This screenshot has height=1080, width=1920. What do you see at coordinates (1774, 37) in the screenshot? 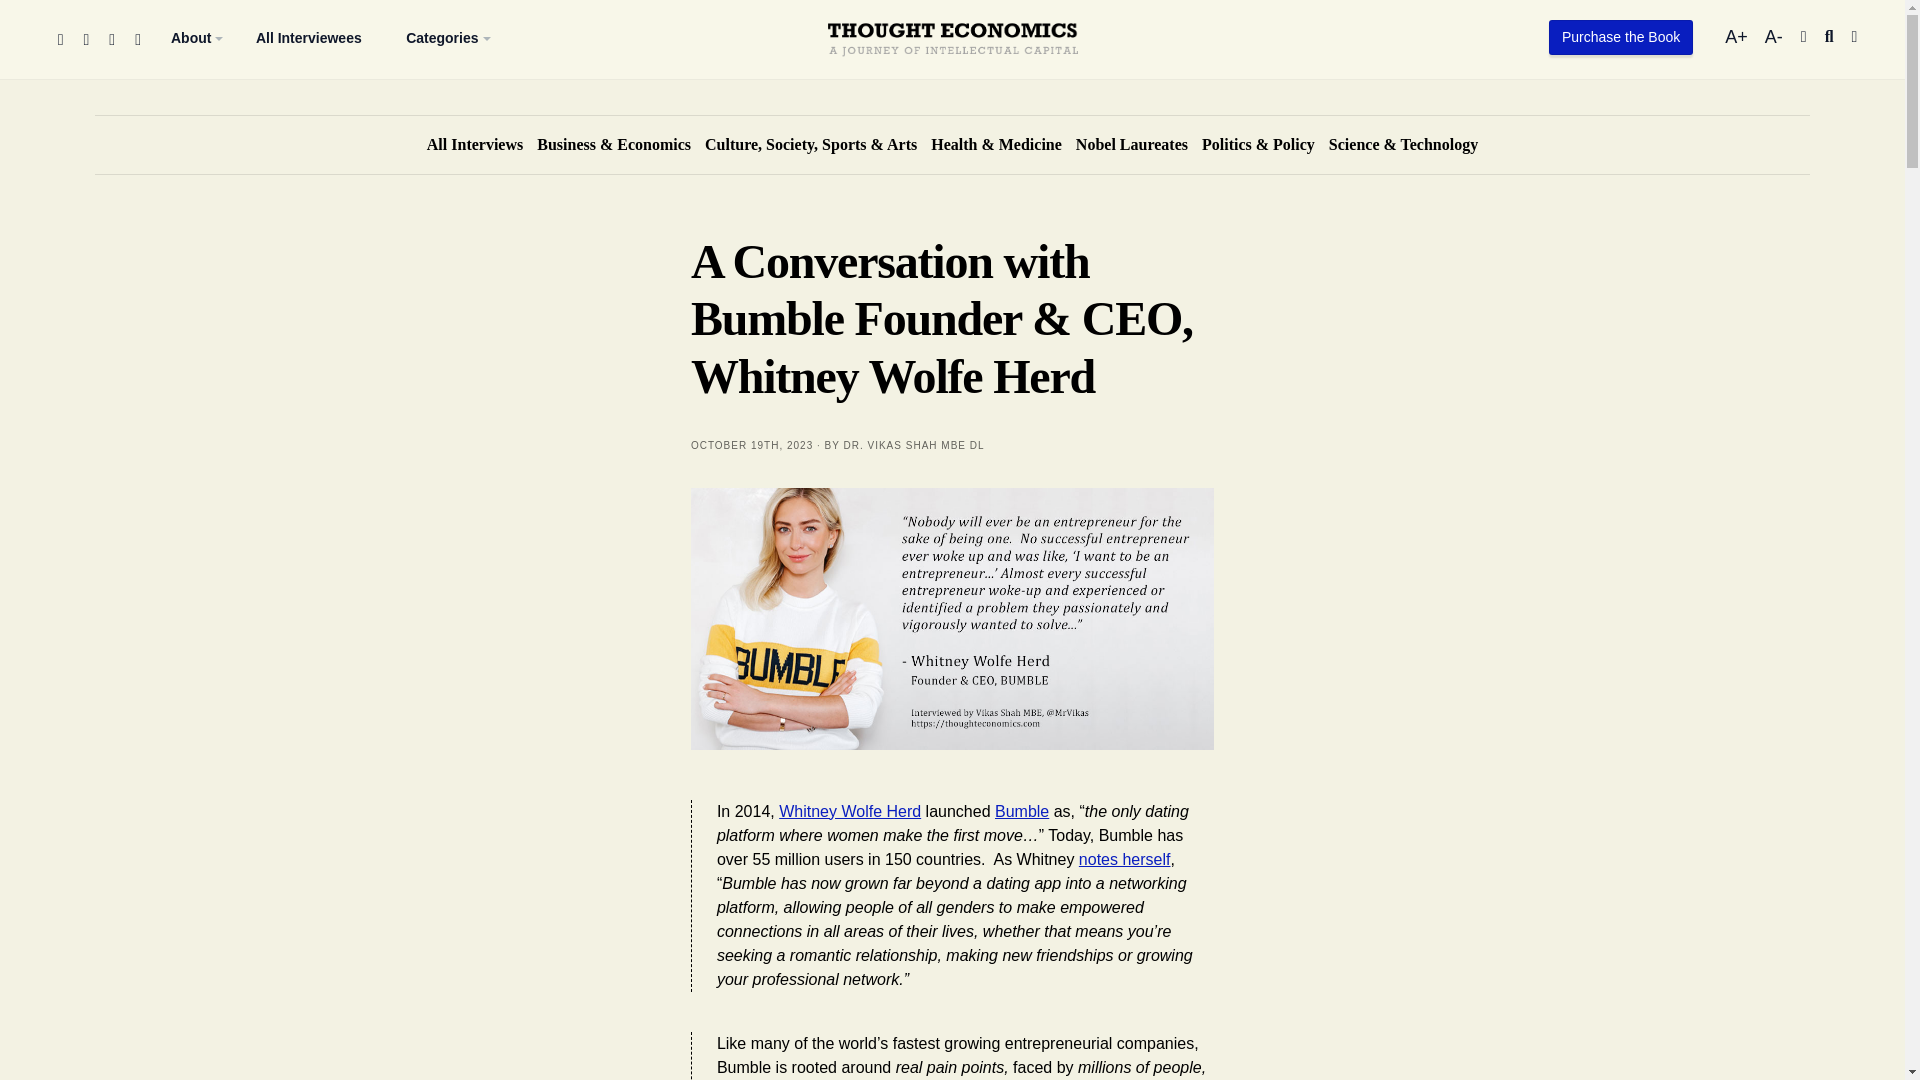
I see `Categories` at bounding box center [1774, 37].